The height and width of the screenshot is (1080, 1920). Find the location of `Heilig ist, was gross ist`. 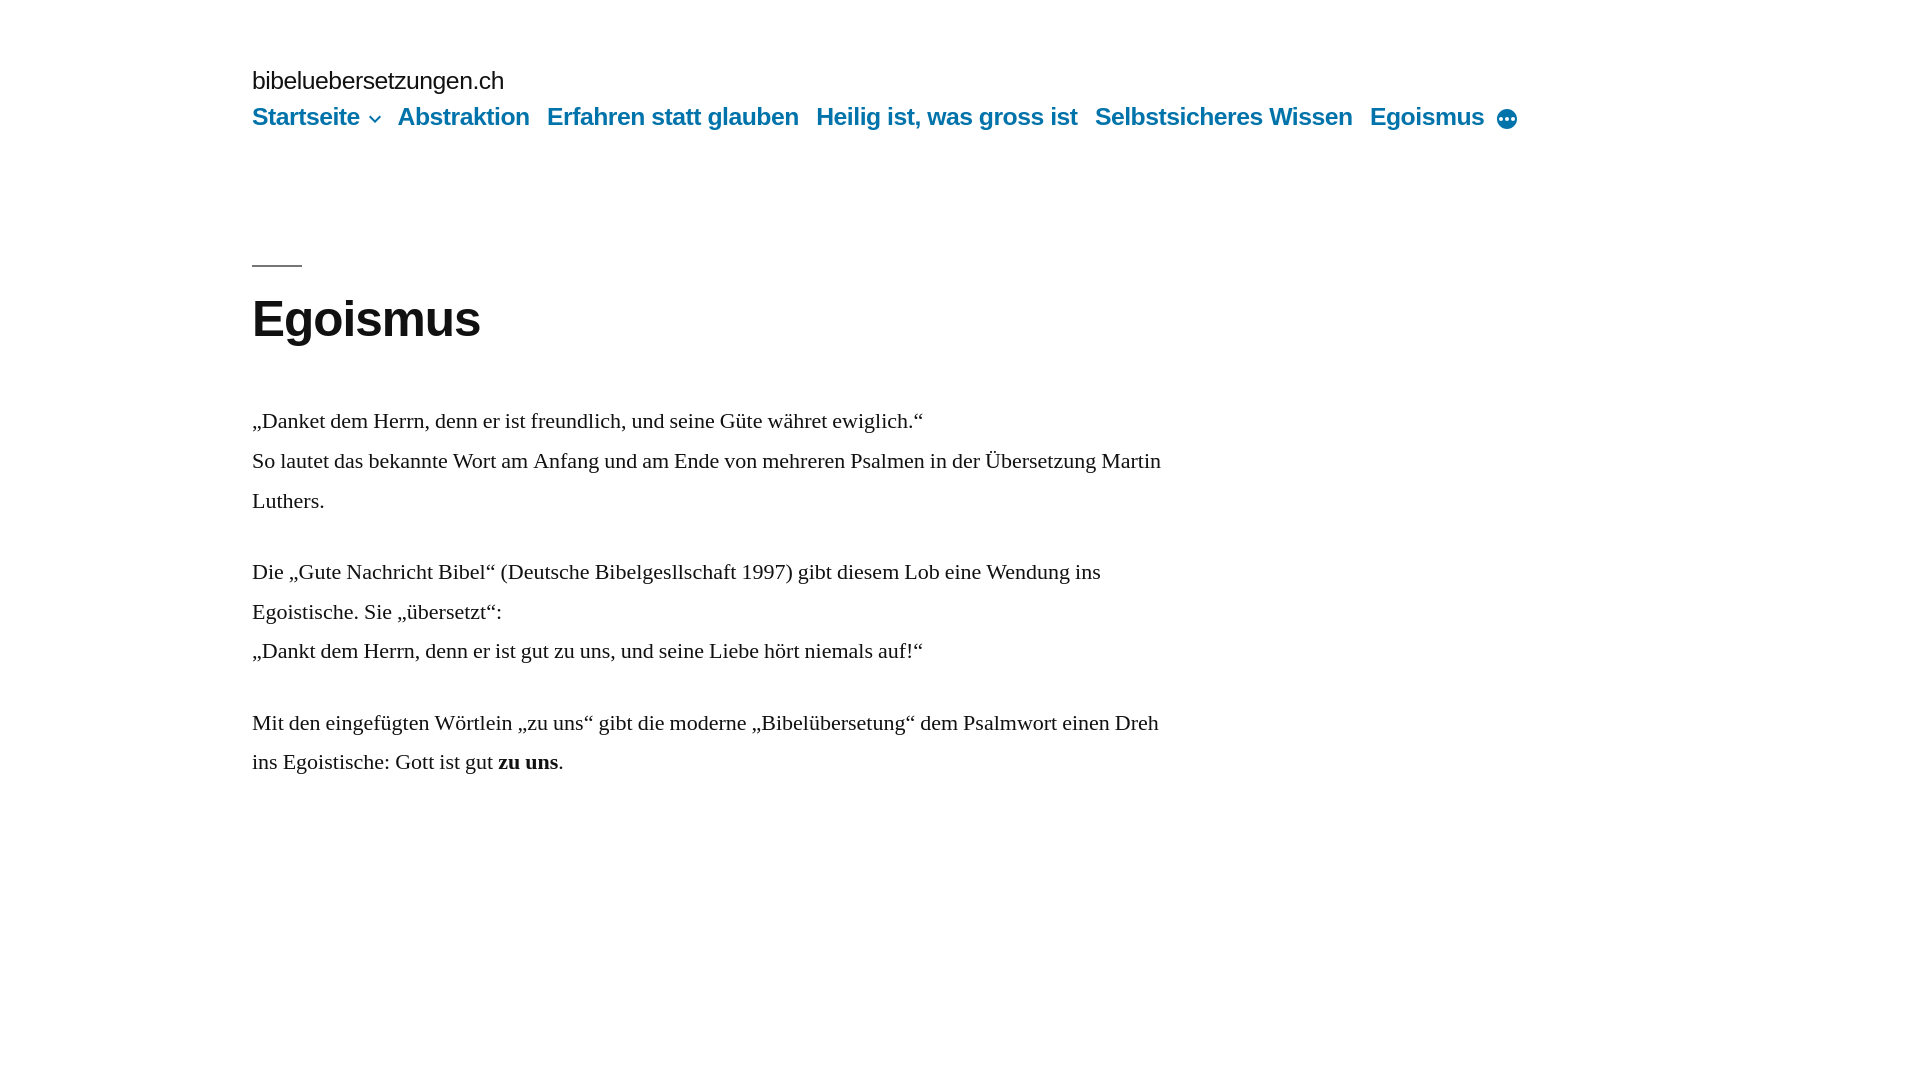

Heilig ist, was gross ist is located at coordinates (946, 116).